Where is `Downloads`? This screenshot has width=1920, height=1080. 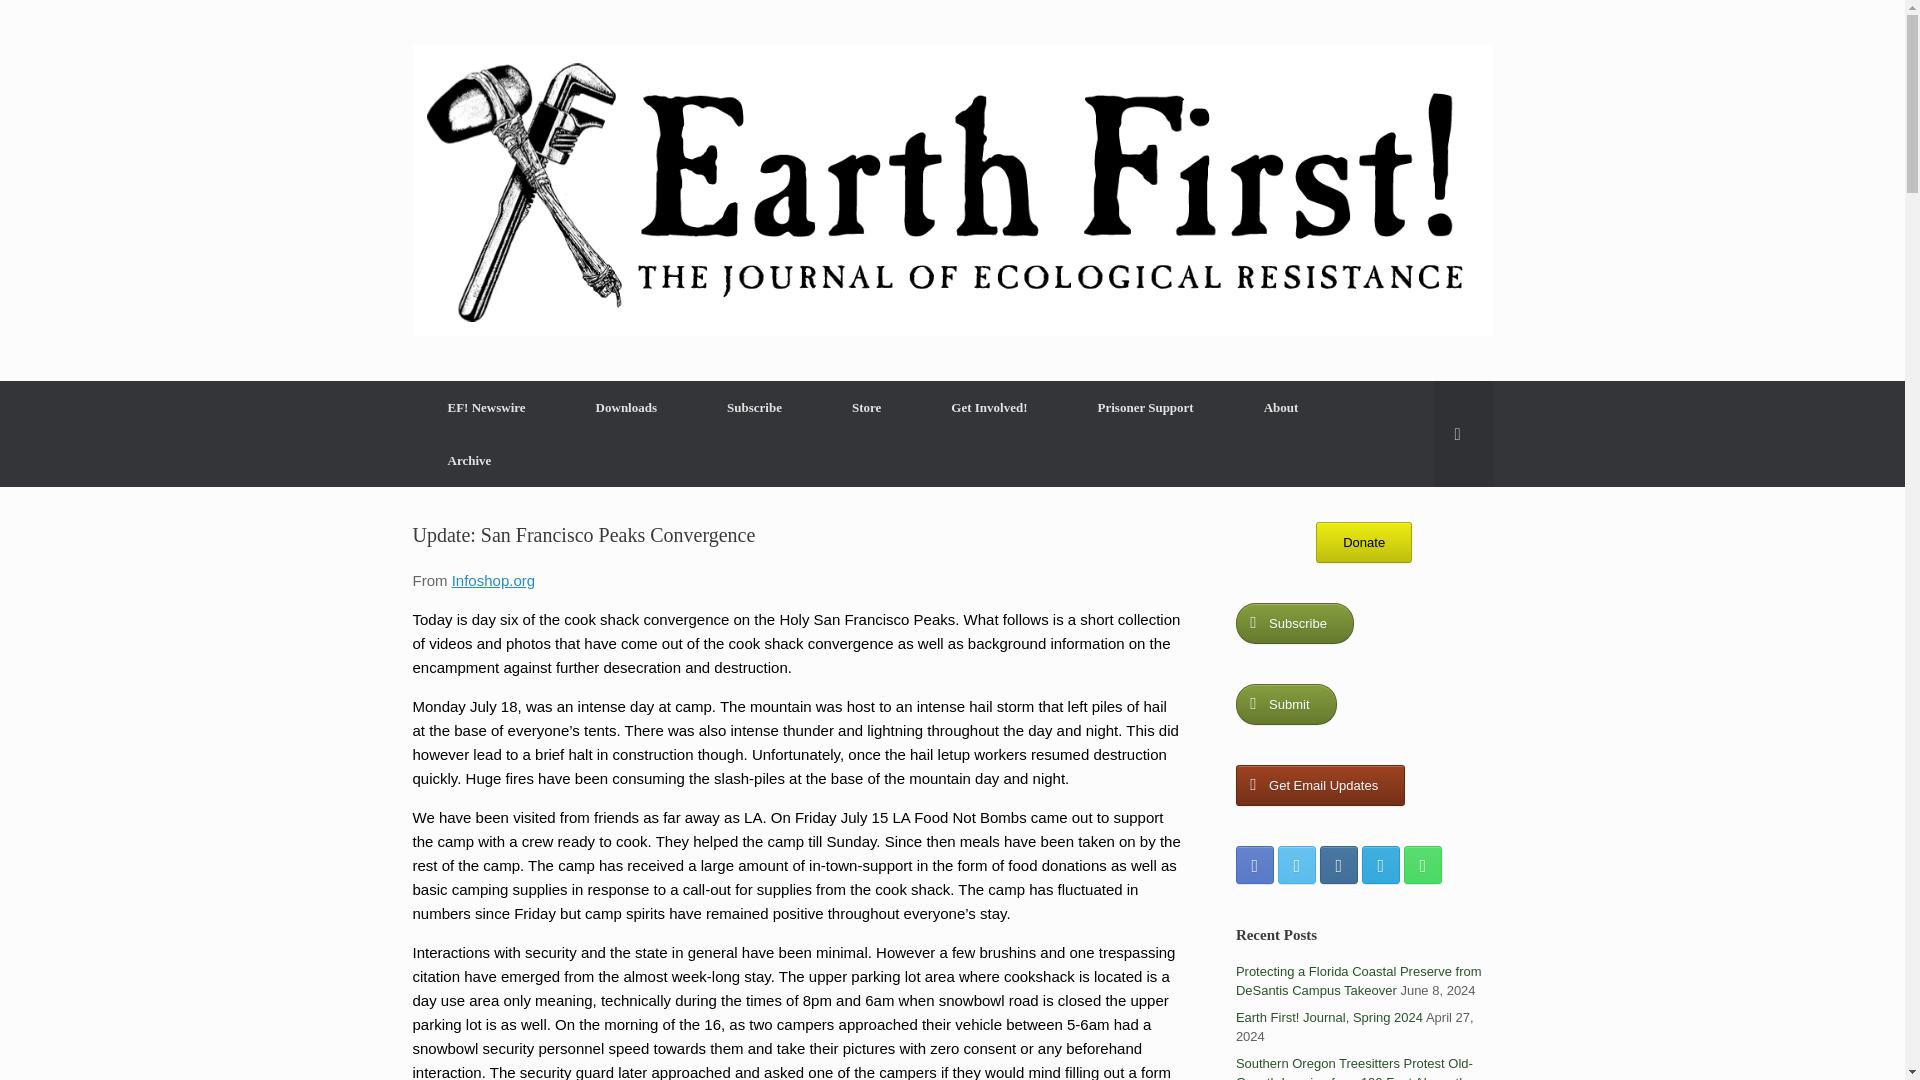
Downloads is located at coordinates (626, 408).